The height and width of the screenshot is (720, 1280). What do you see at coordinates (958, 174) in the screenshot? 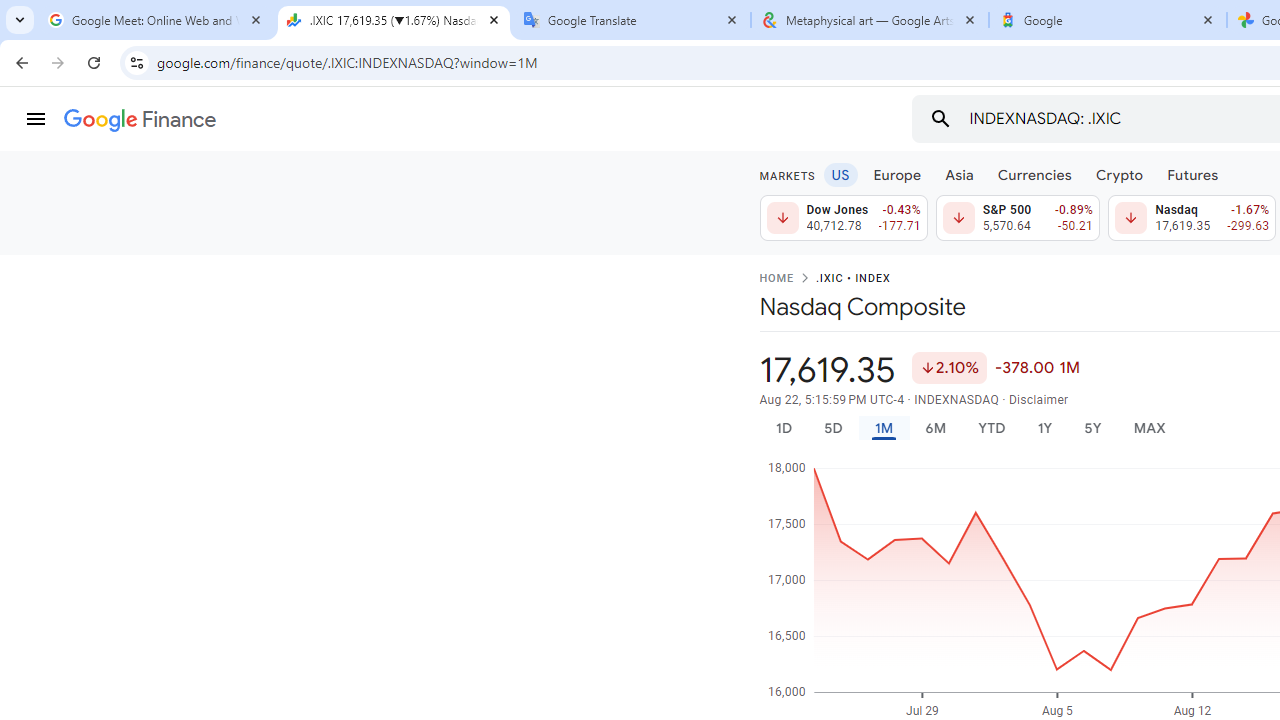
I see `Asia` at bounding box center [958, 174].